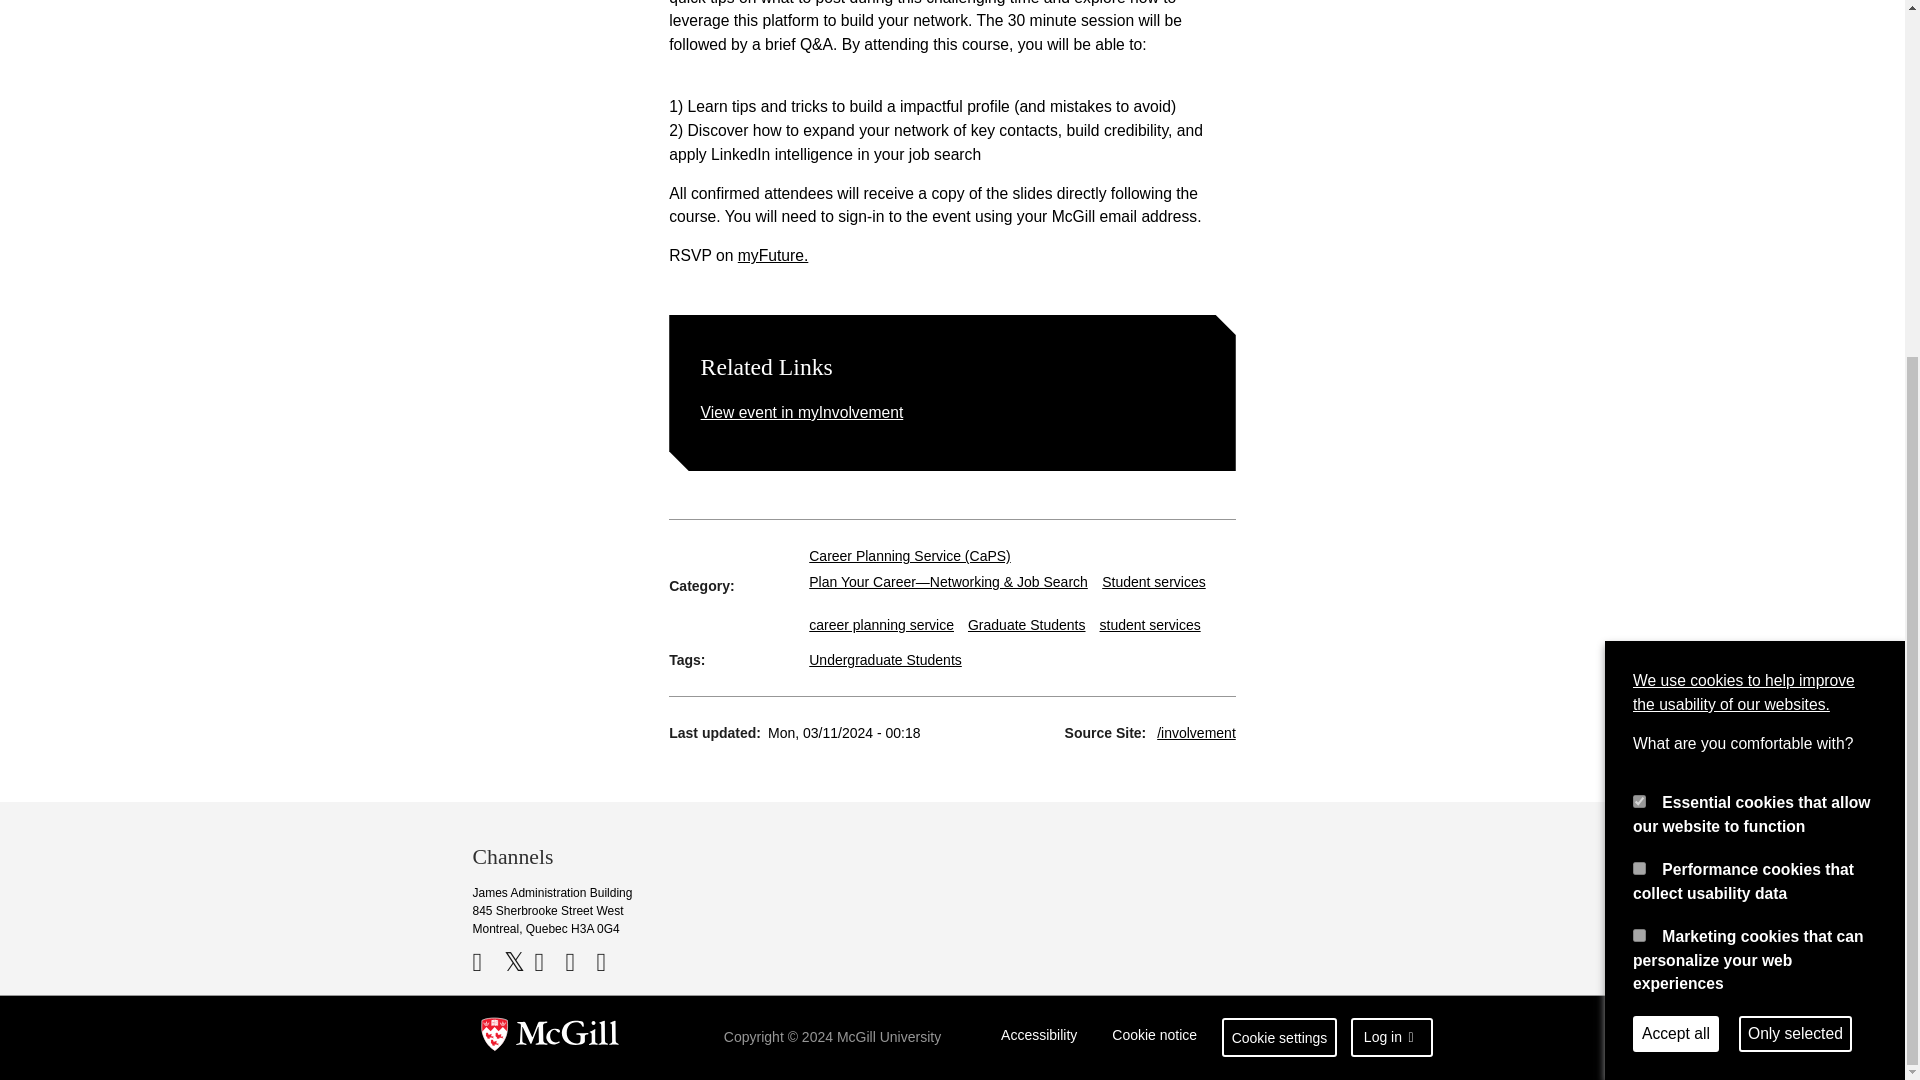 This screenshot has width=1920, height=1080. Describe the element at coordinates (486, 962) in the screenshot. I see `Follow us on Facebook` at that location.